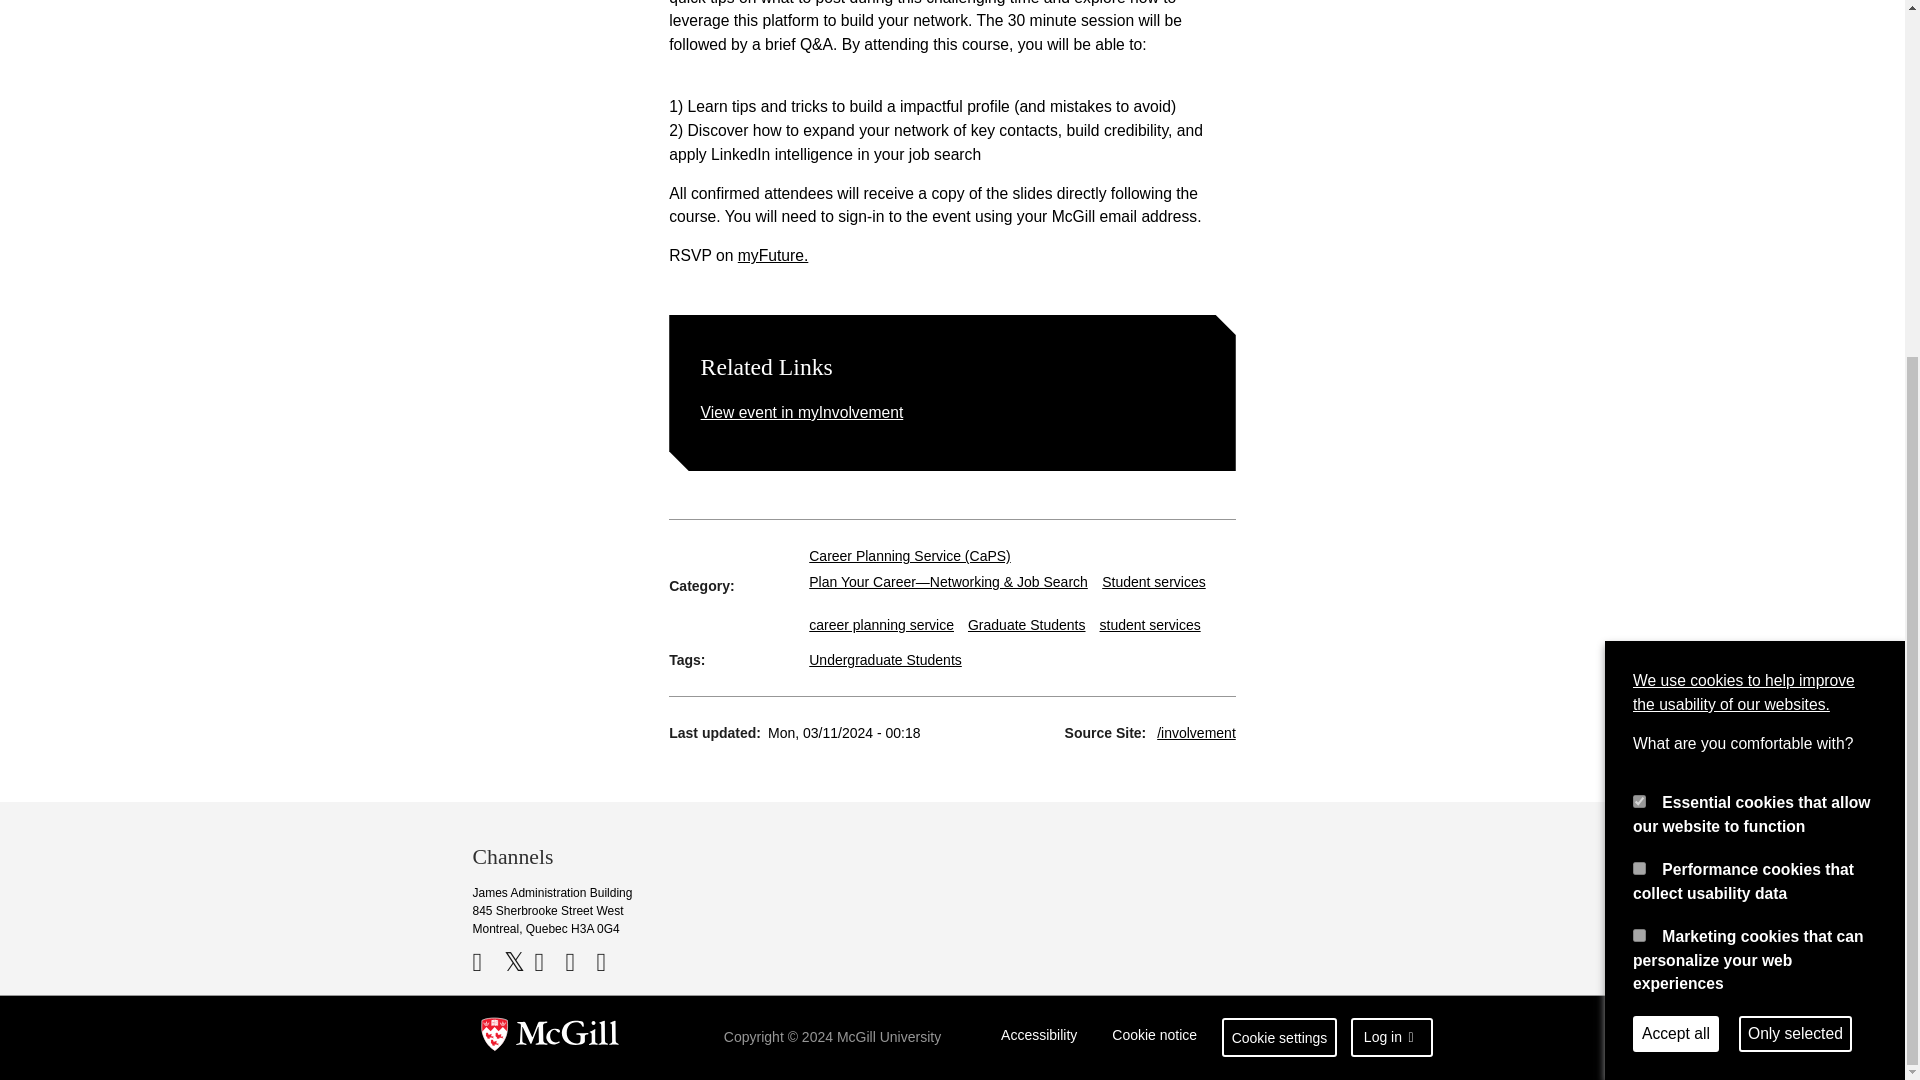 This screenshot has width=1920, height=1080. Describe the element at coordinates (486, 962) in the screenshot. I see `Follow us on Facebook` at that location.